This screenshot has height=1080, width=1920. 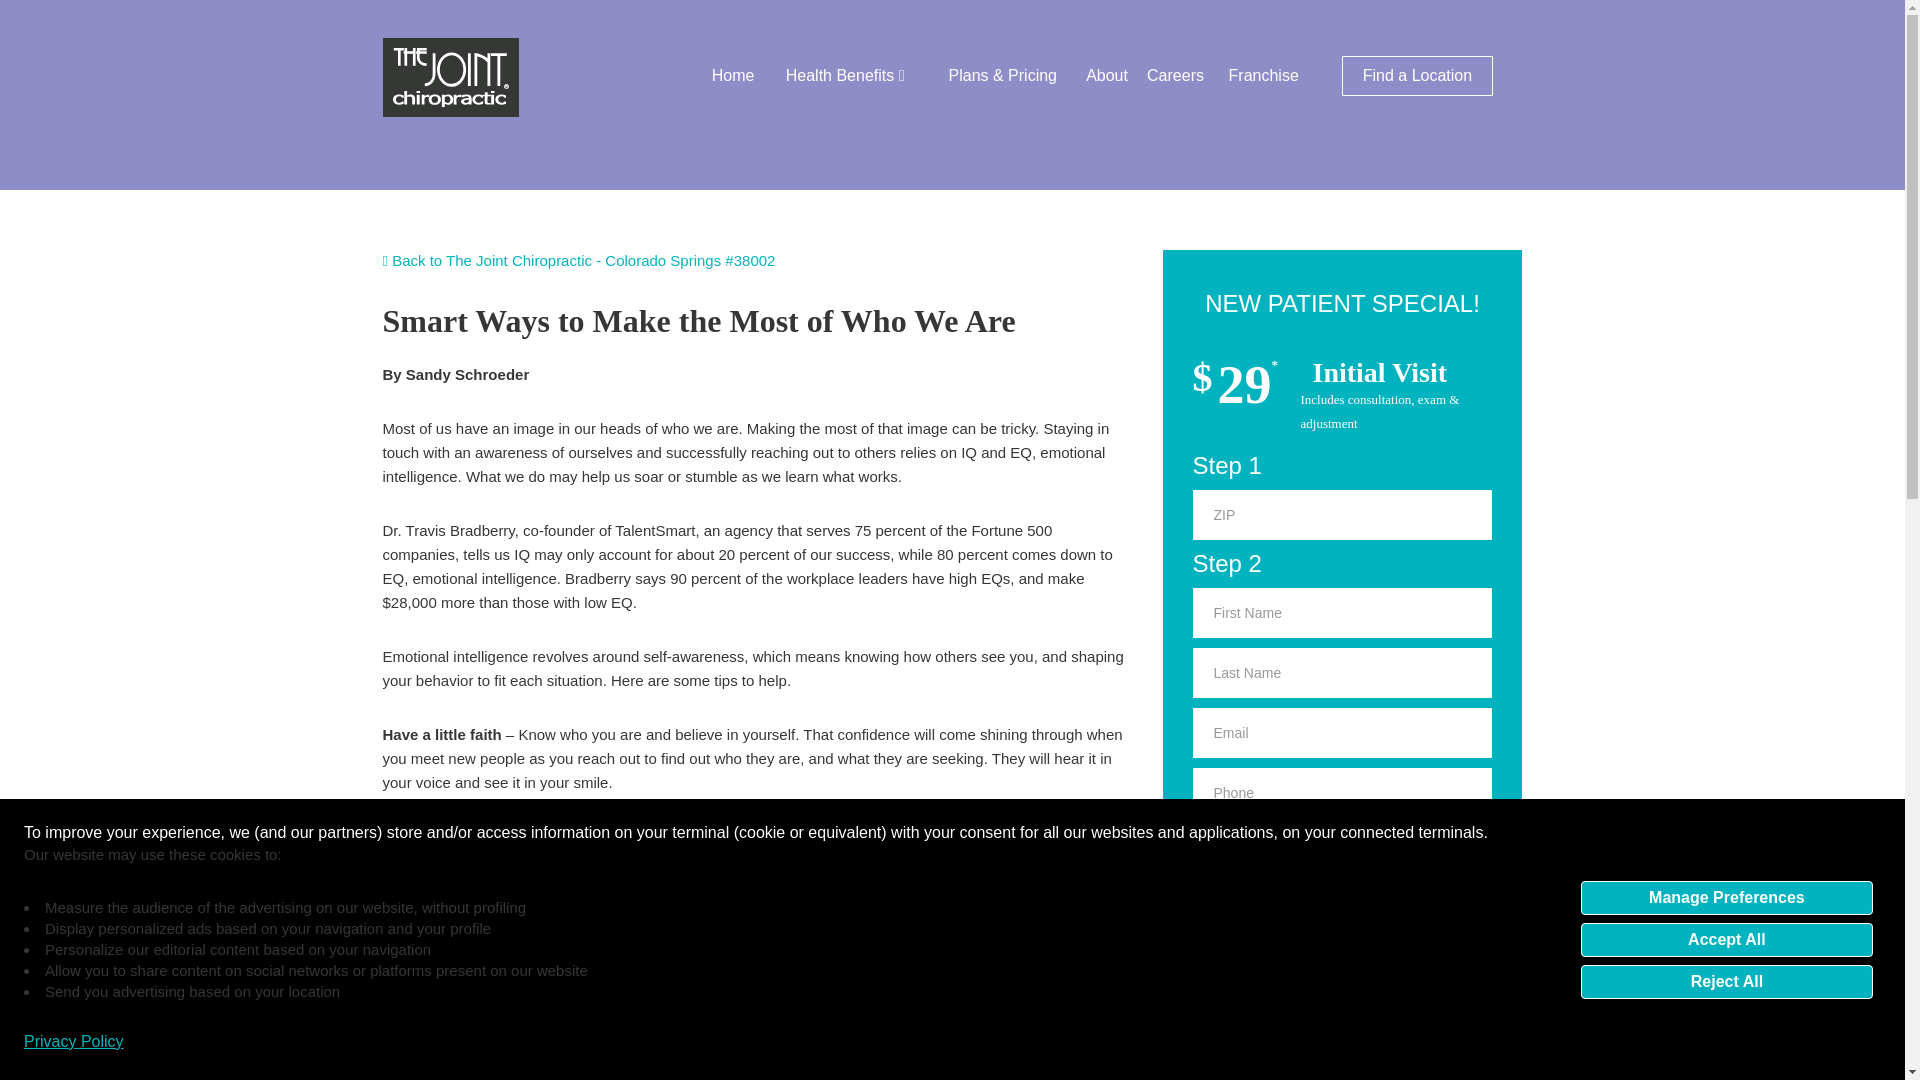 What do you see at coordinates (1342, 854) in the screenshot?
I see `Been to a Chiropractor Before?` at bounding box center [1342, 854].